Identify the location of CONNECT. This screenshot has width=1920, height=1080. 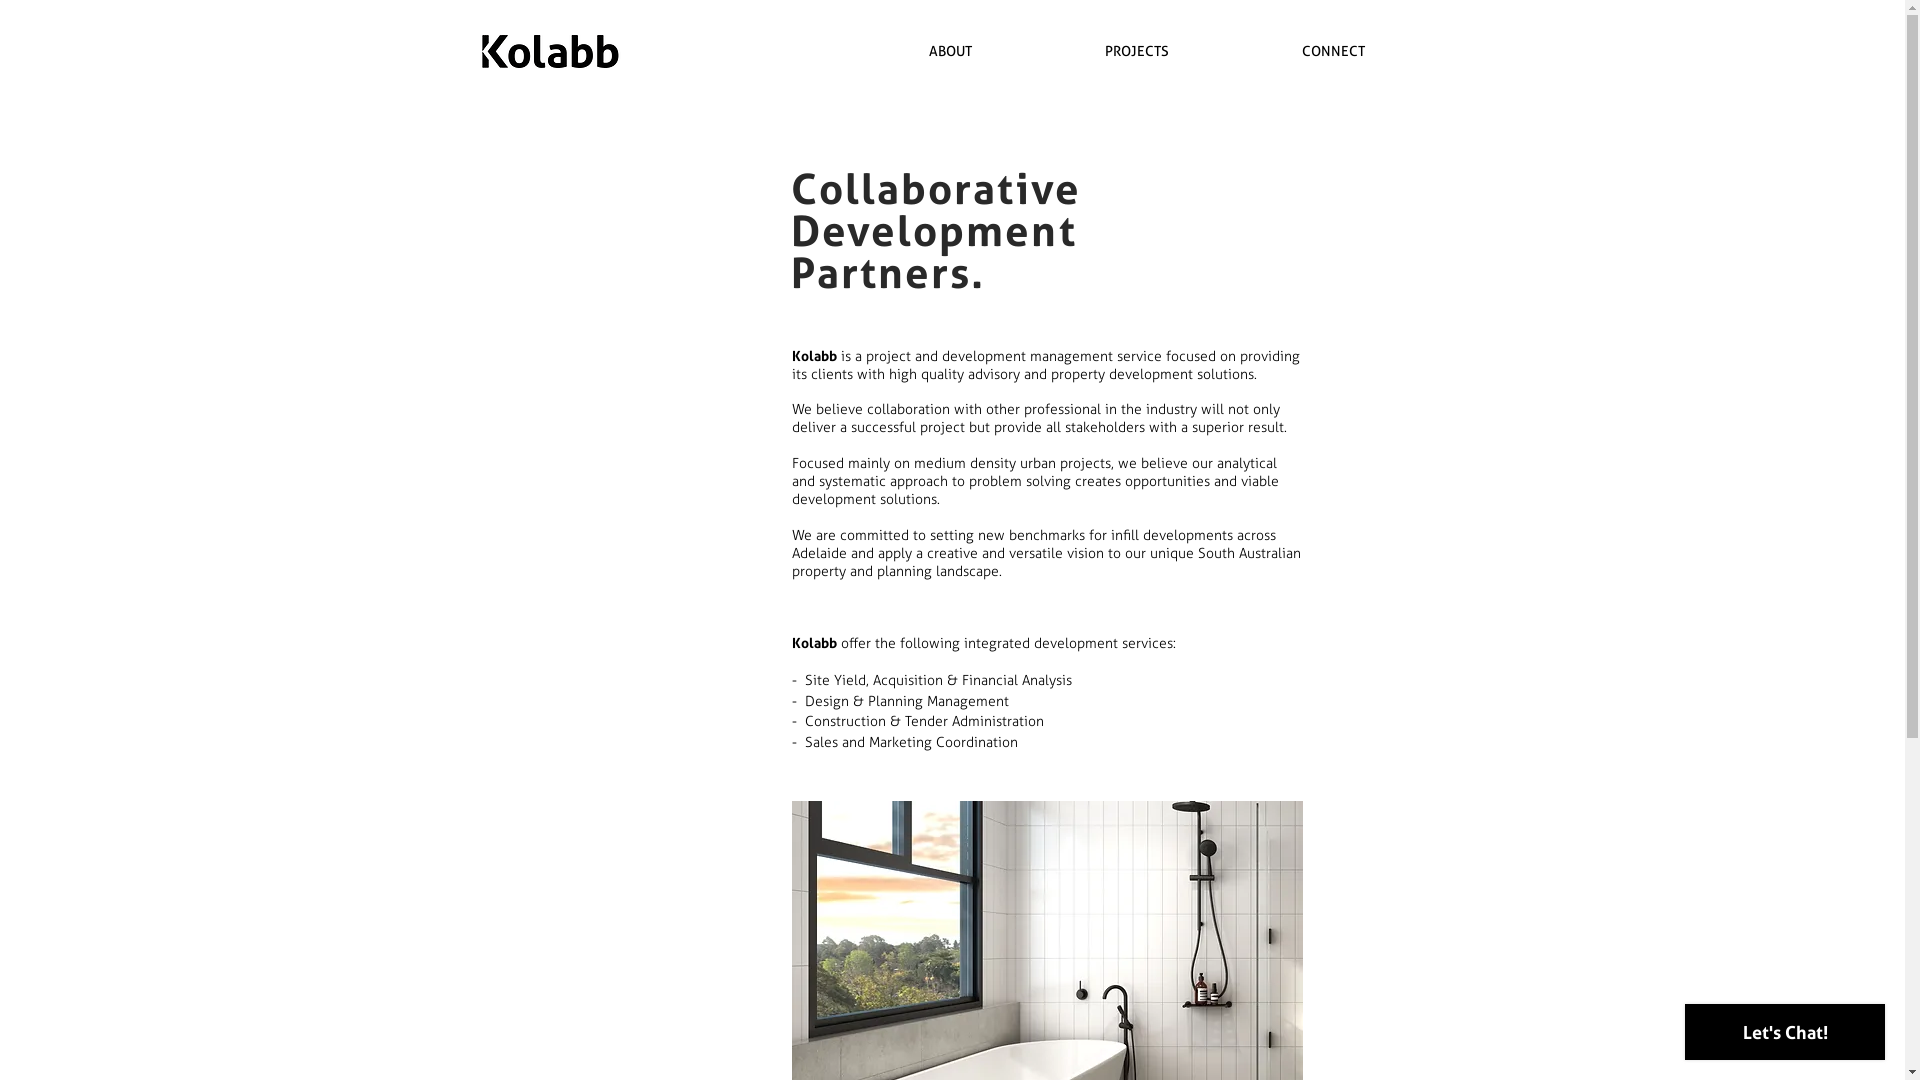
(1334, 51).